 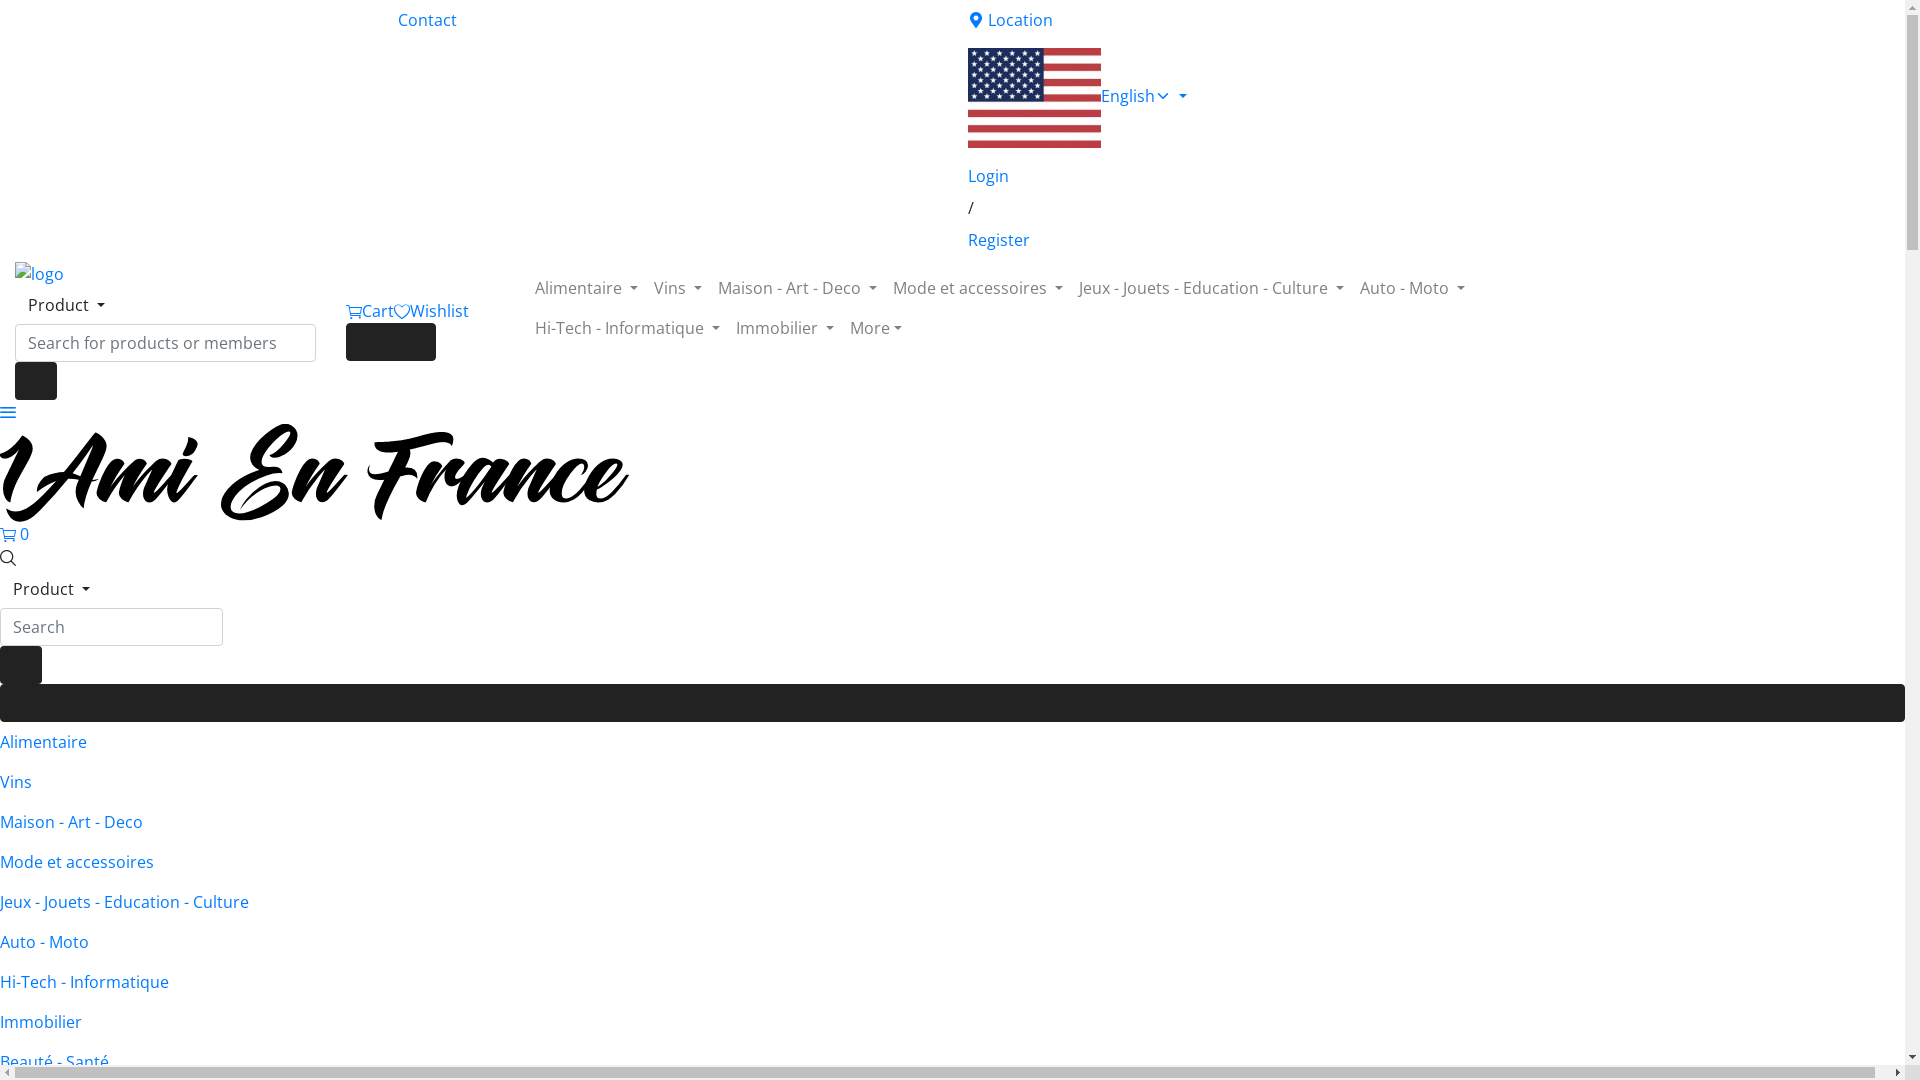 I want to click on Product, so click(x=66, y=305).